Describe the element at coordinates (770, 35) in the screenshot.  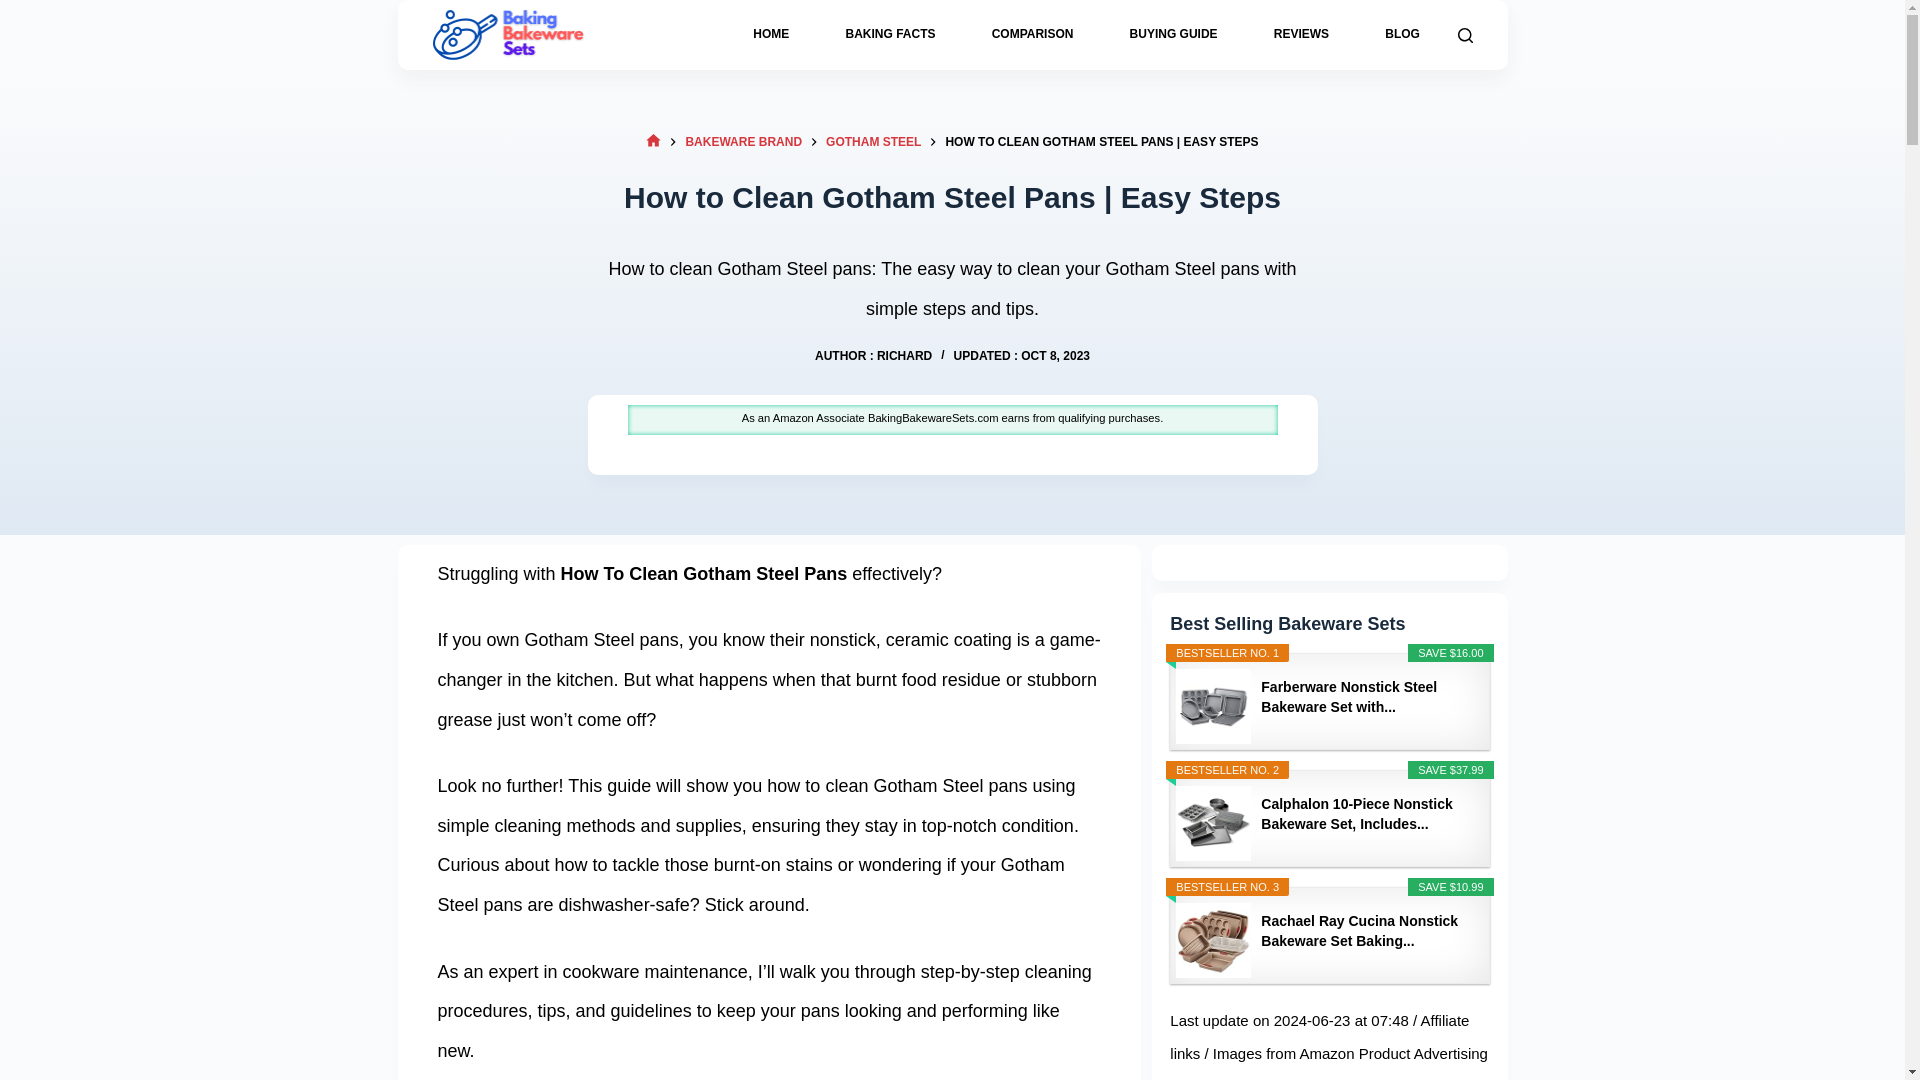
I see `HOME` at that location.